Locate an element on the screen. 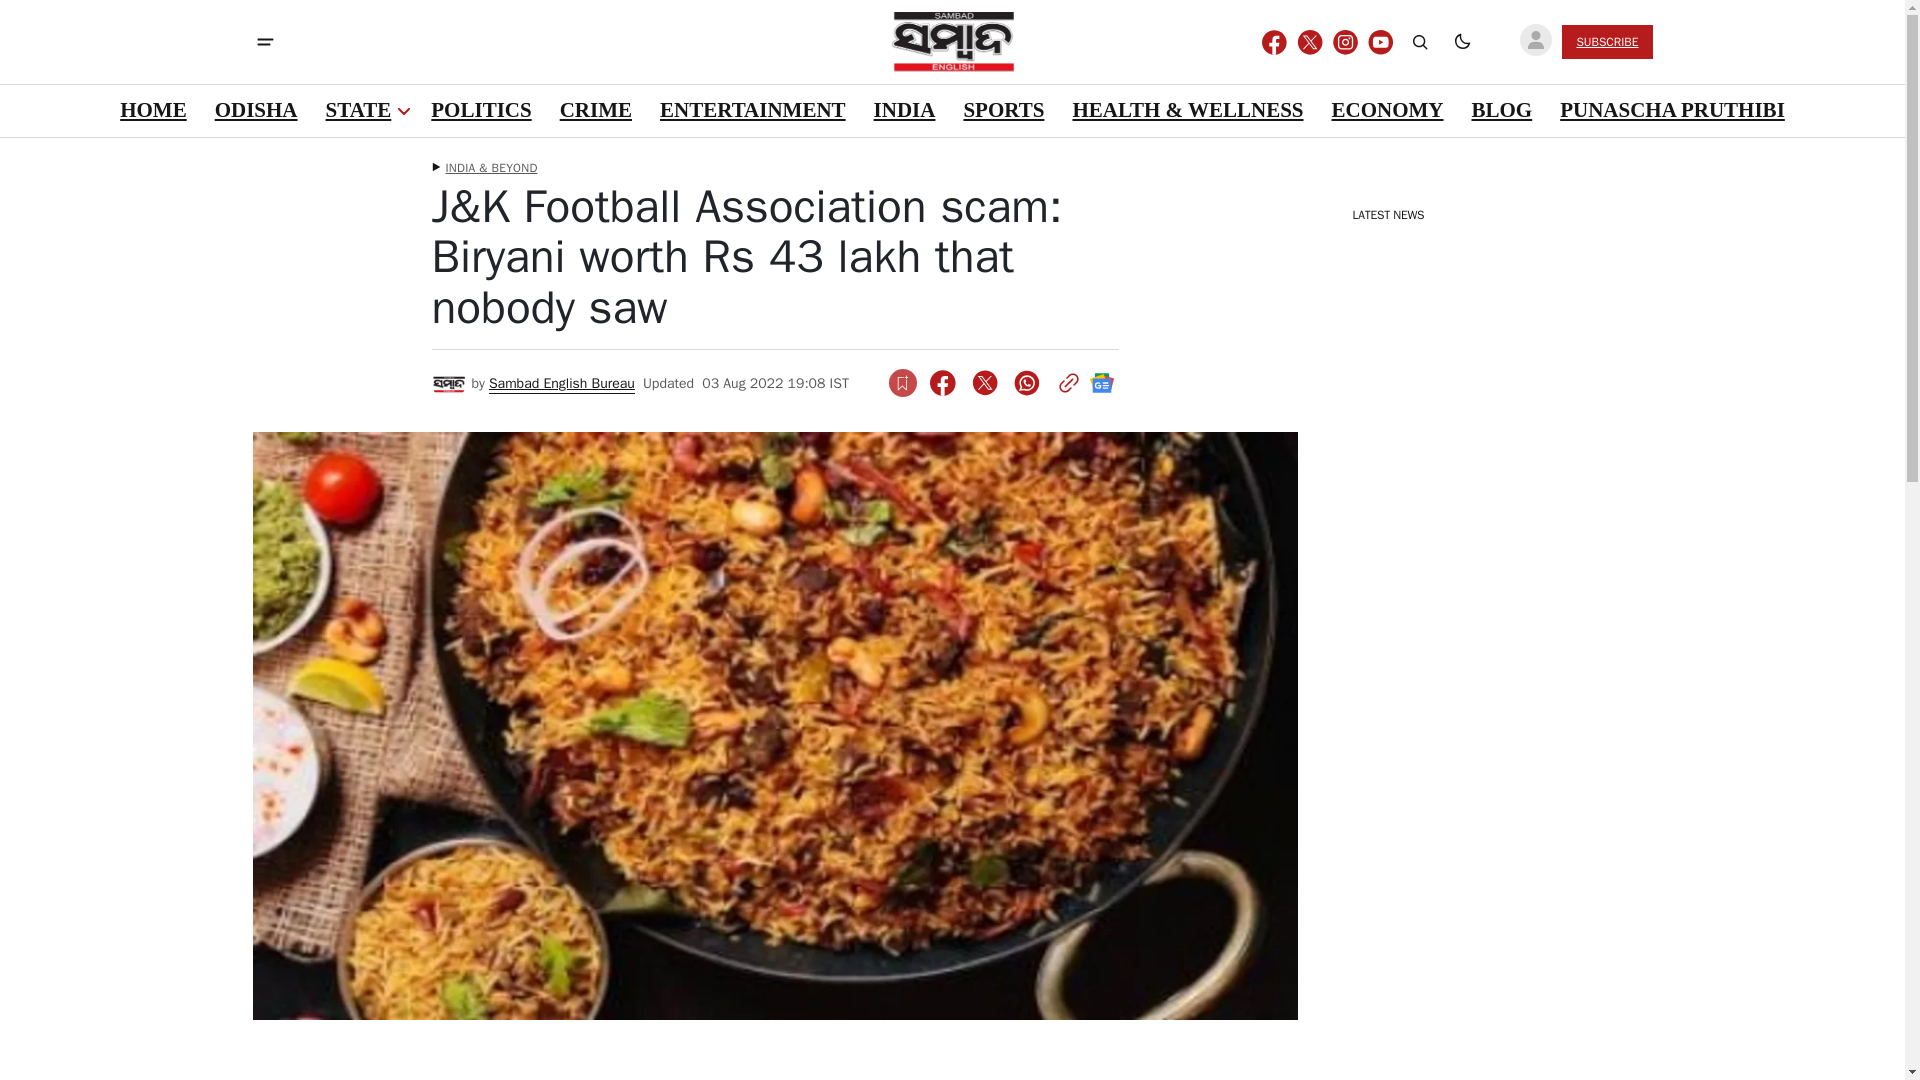 This screenshot has width=1920, height=1080. ENTERTAINMENT is located at coordinates (752, 111).